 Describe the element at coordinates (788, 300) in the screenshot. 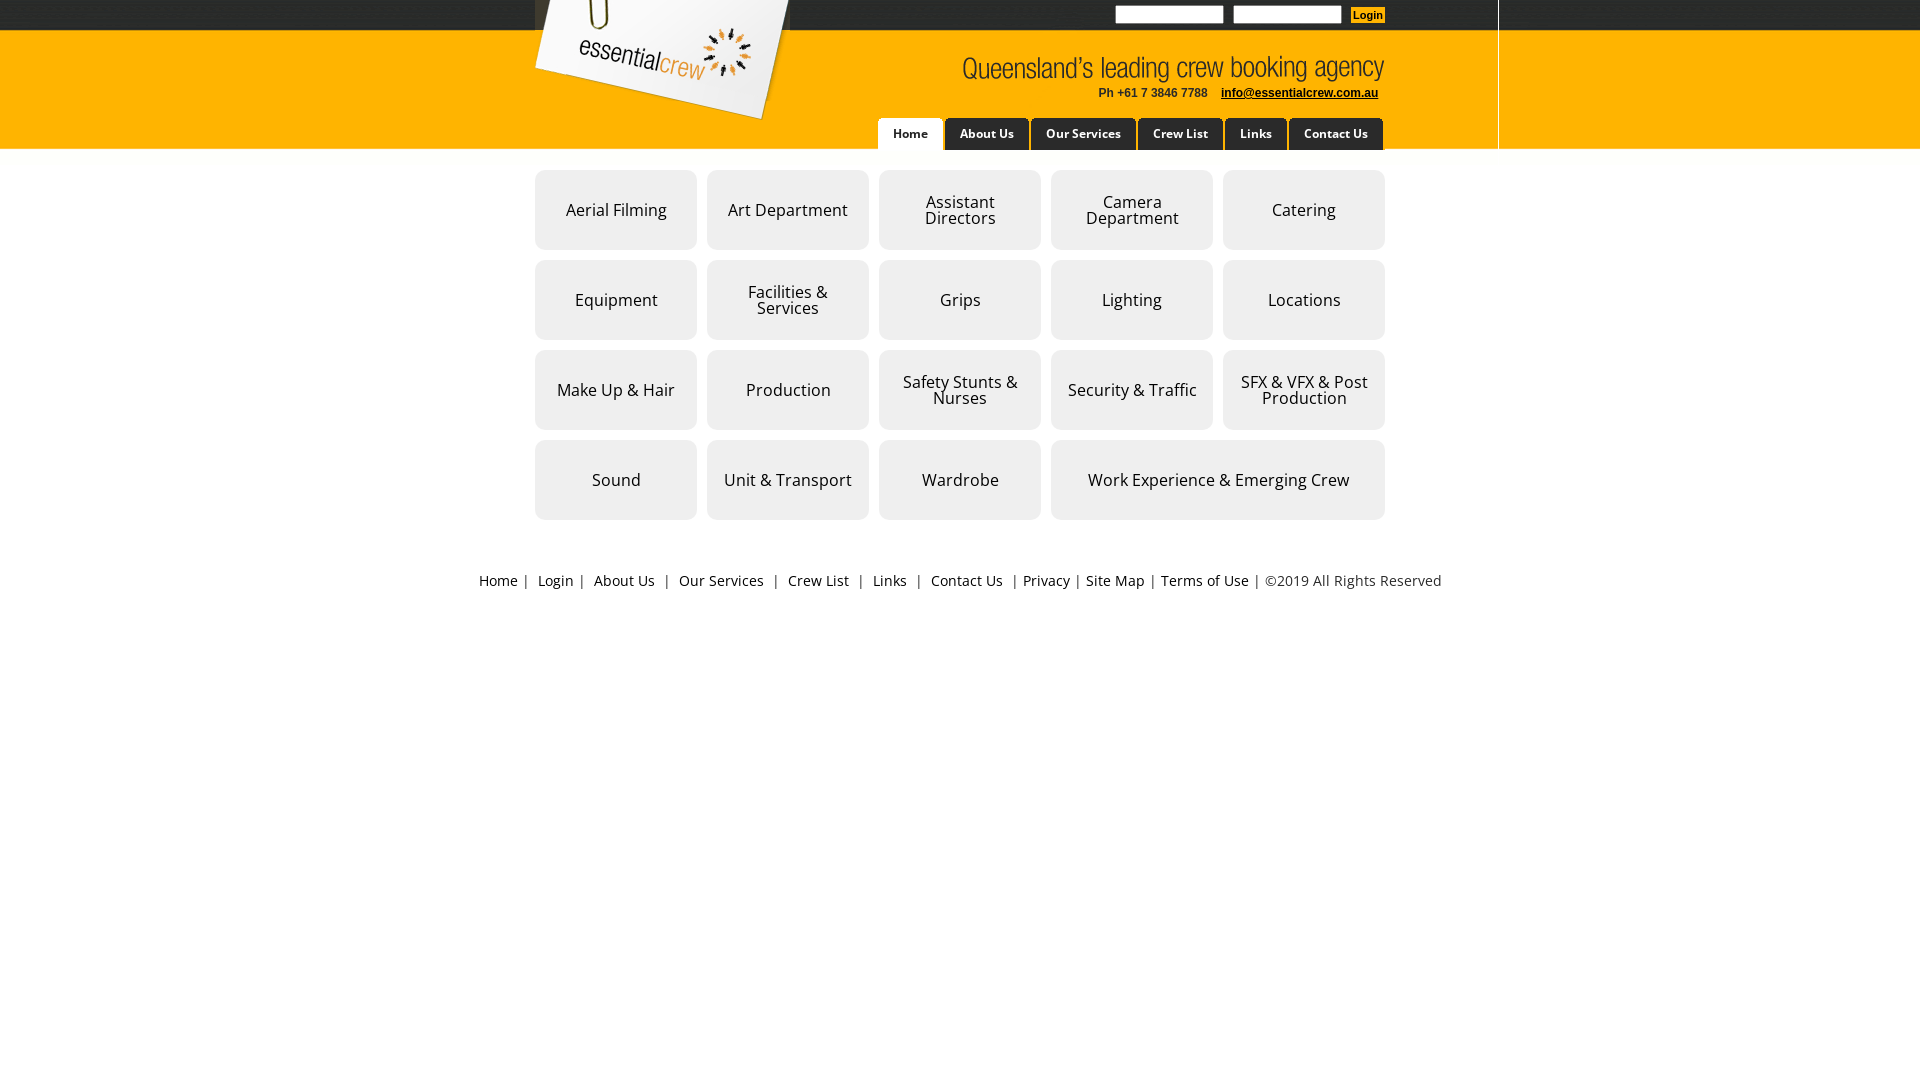

I see `Facilities & Services` at that location.